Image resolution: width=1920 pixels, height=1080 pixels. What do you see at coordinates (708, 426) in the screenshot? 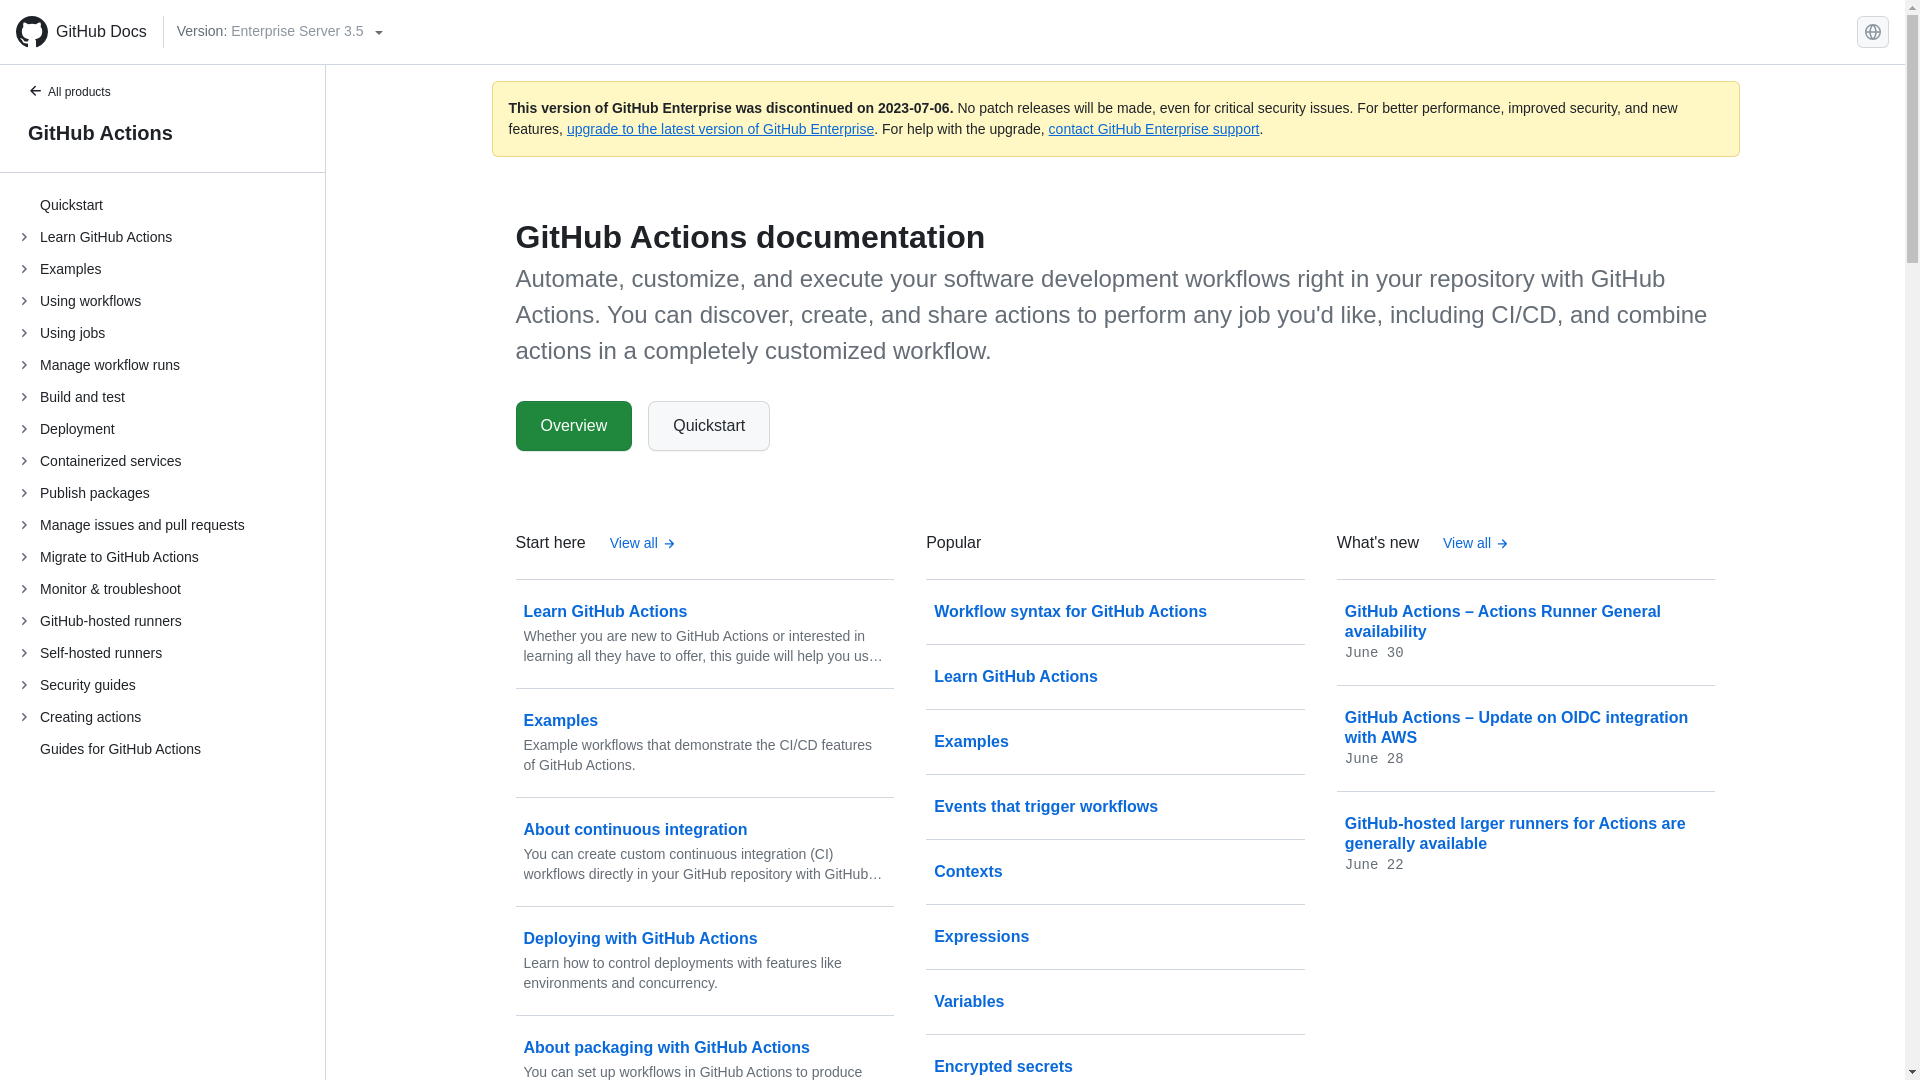
I see `Quickstart` at bounding box center [708, 426].